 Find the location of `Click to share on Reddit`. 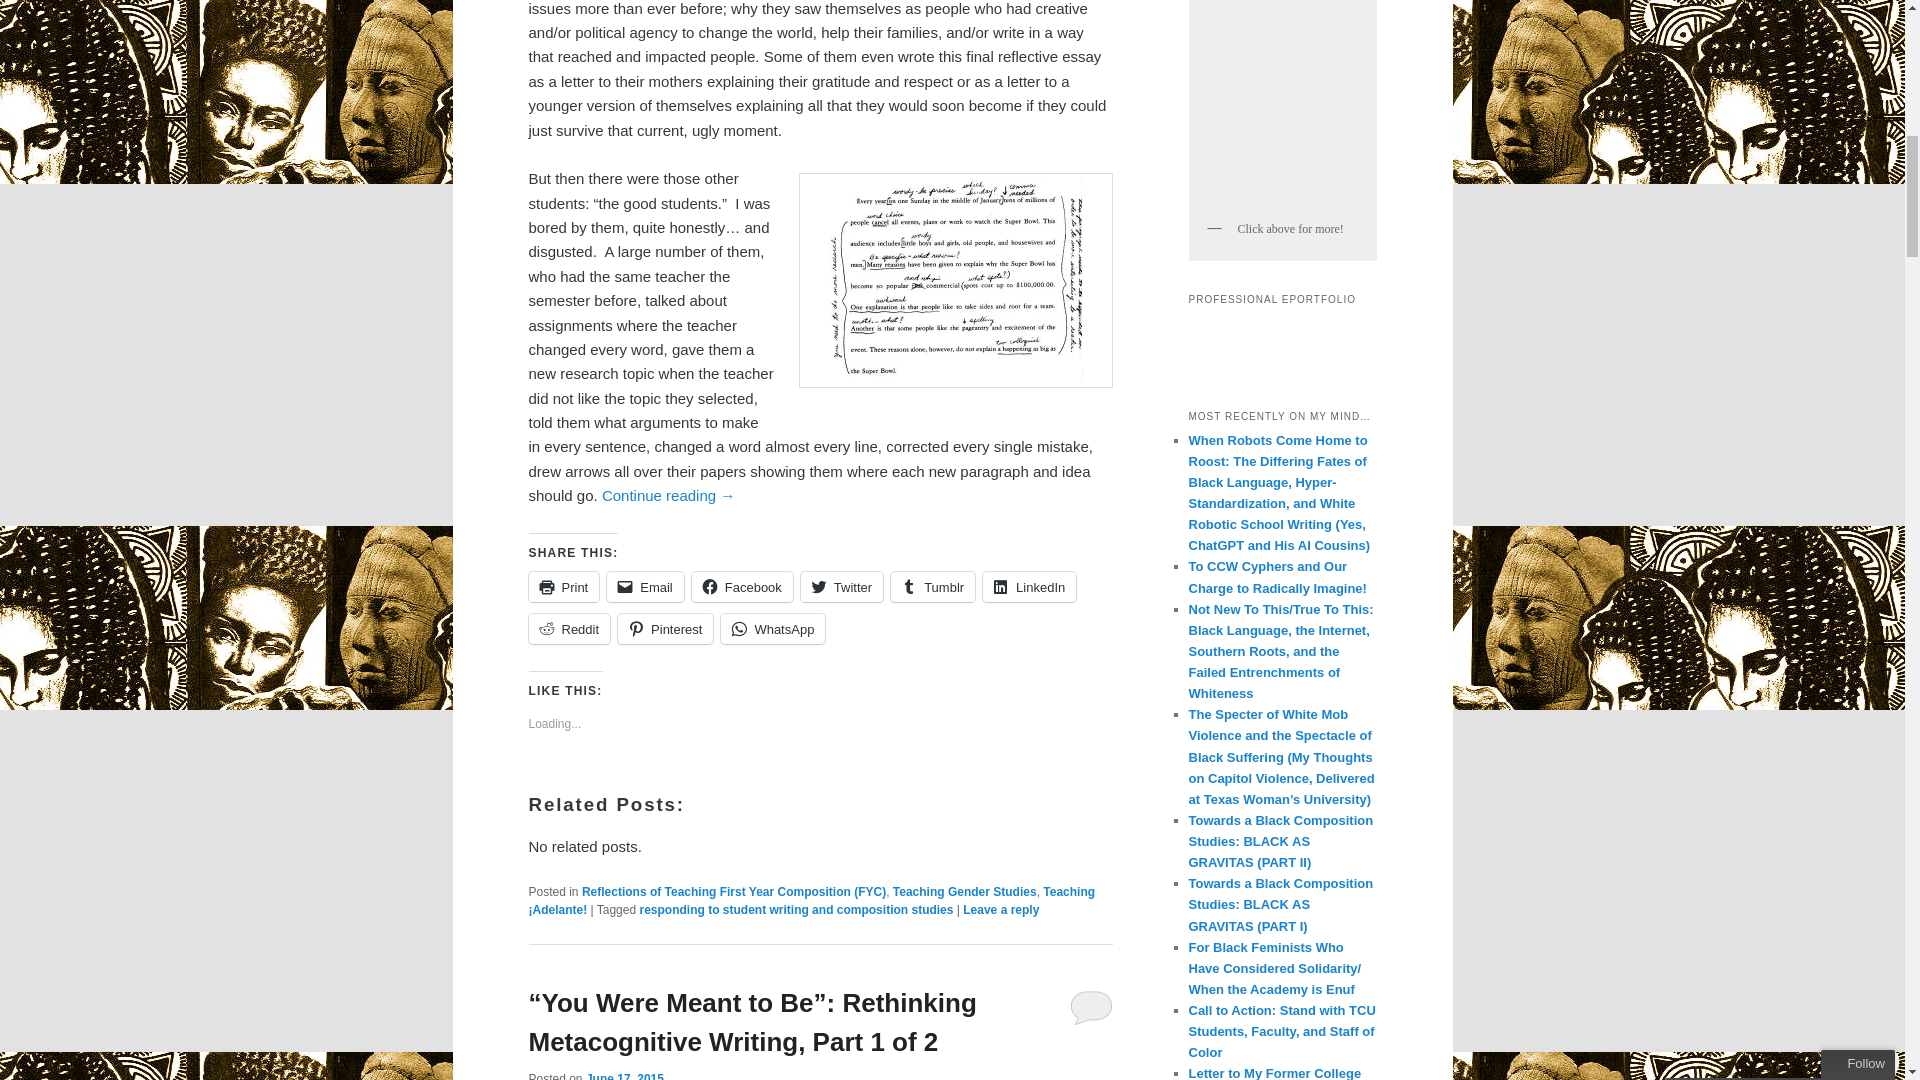

Click to share on Reddit is located at coordinates (569, 628).